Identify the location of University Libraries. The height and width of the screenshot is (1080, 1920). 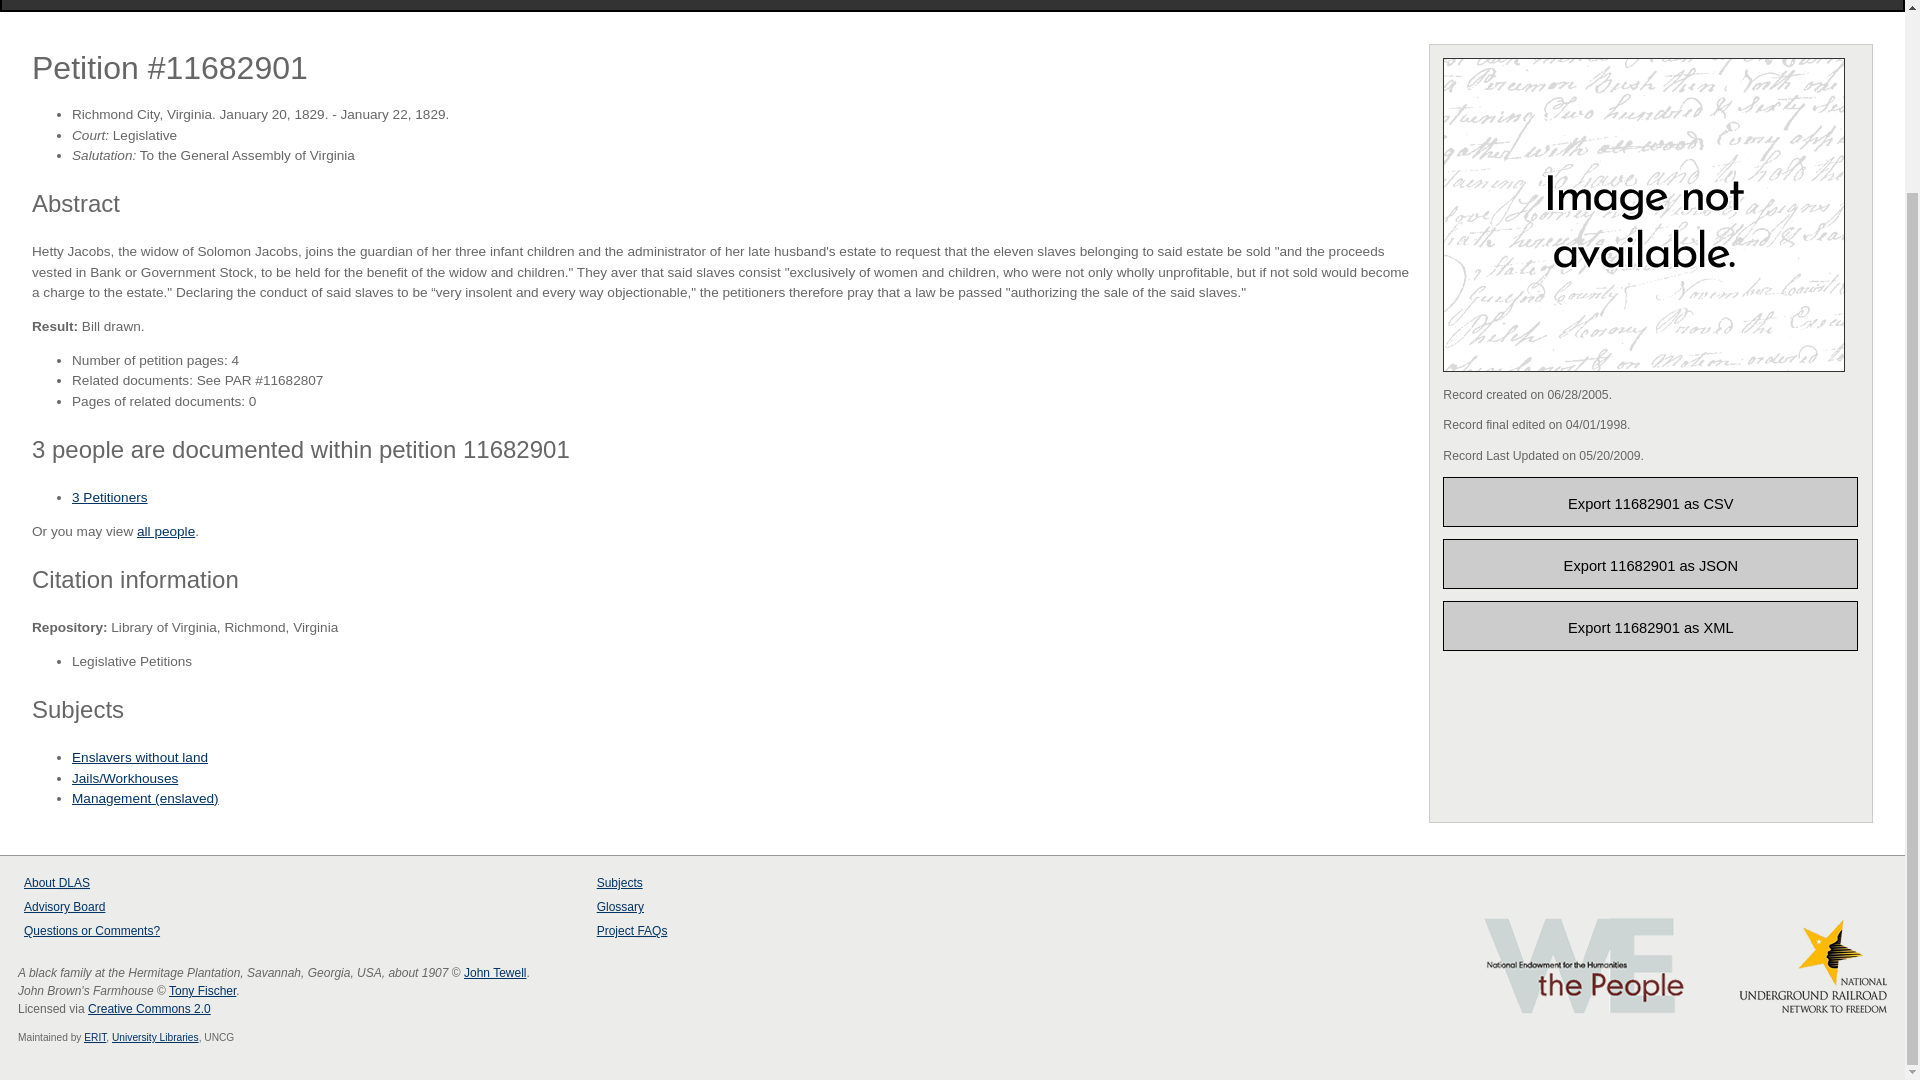
(155, 1038).